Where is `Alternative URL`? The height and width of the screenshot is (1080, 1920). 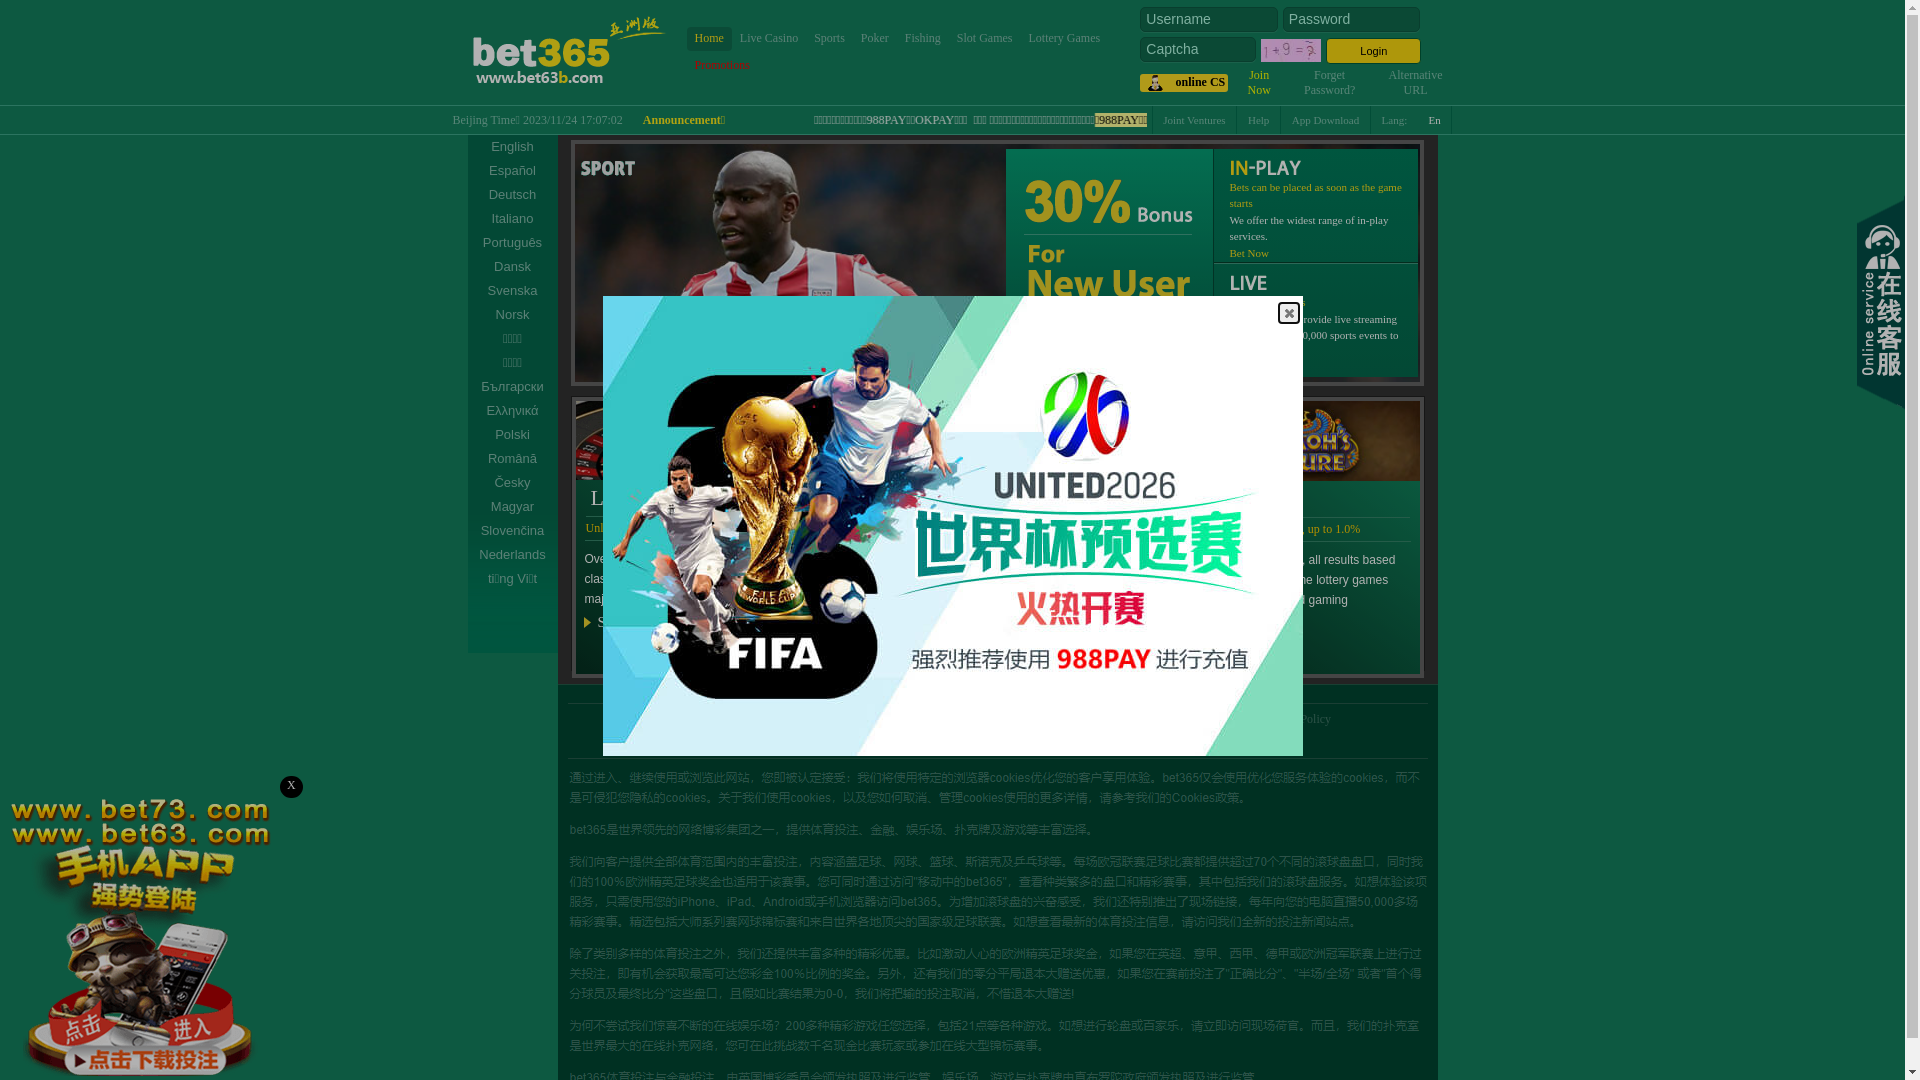
Alternative URL is located at coordinates (1416, 82).